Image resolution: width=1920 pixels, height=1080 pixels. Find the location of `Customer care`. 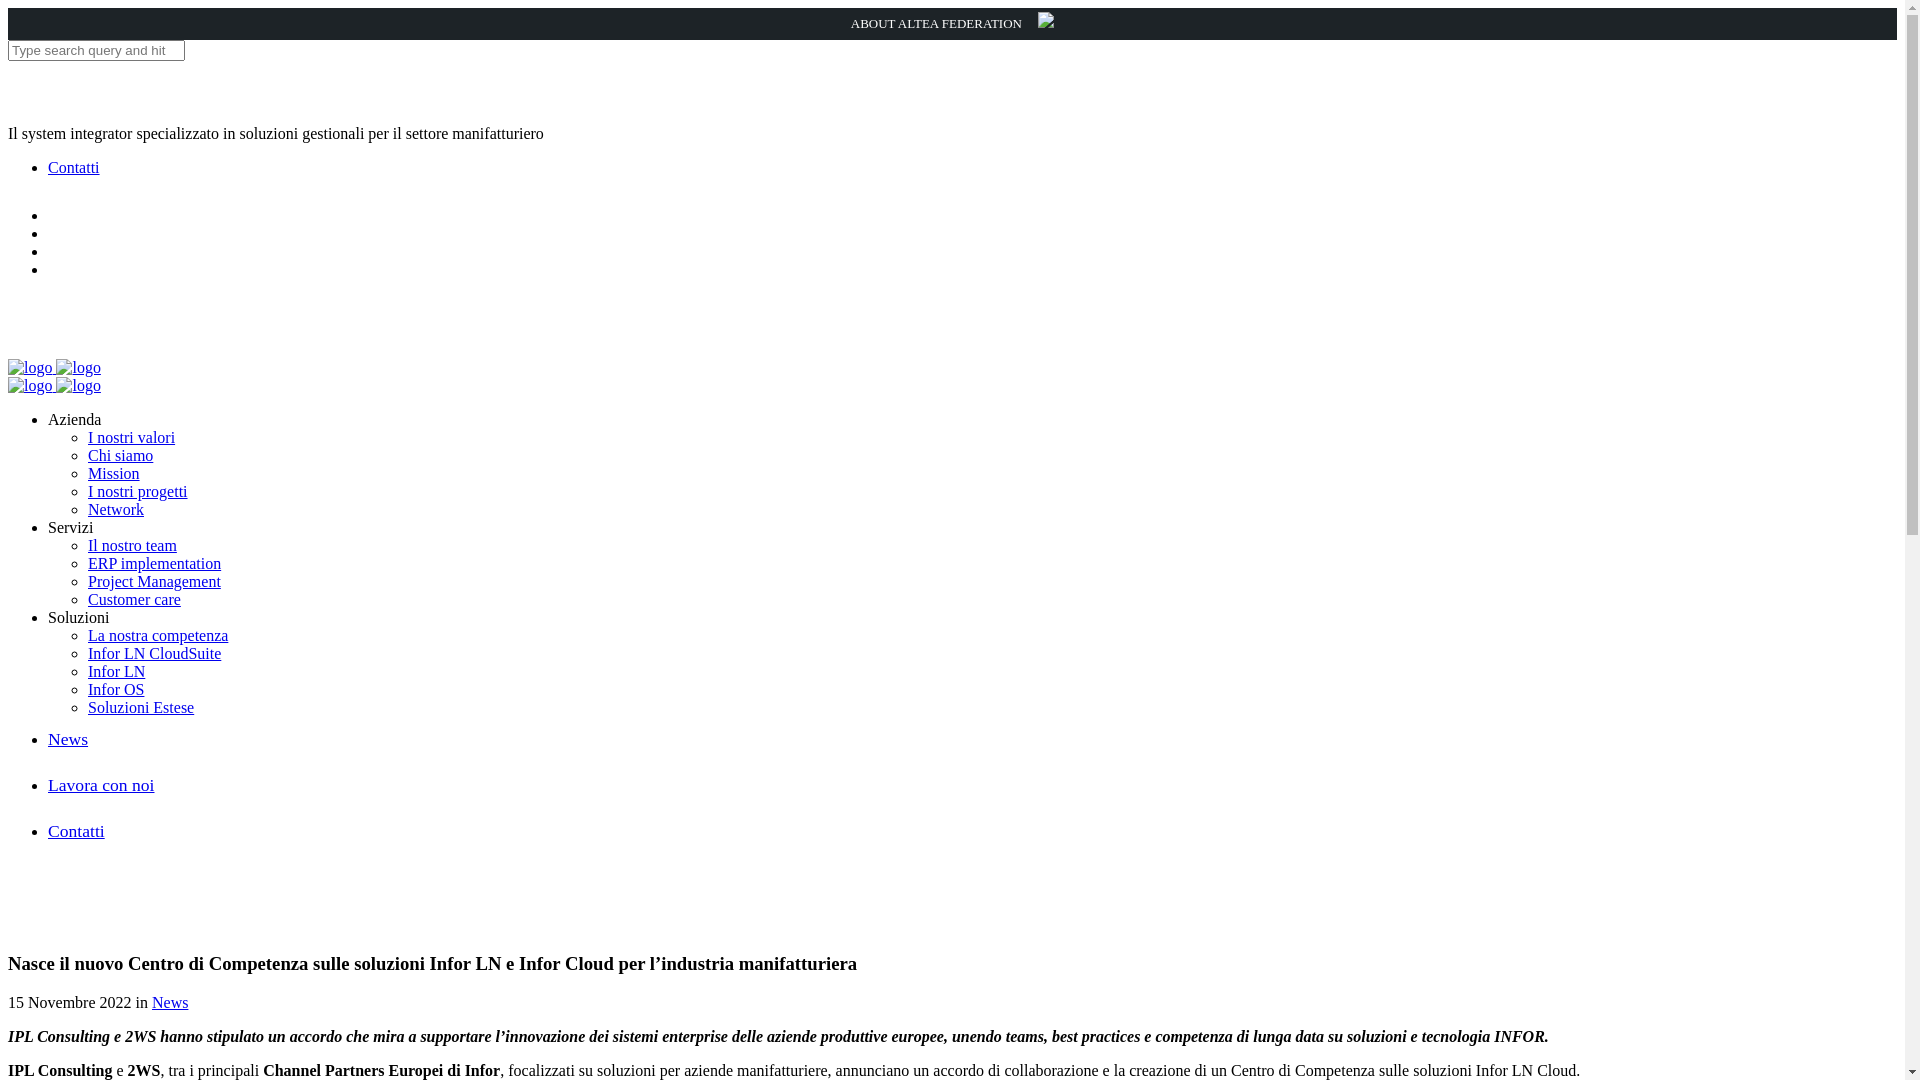

Customer care is located at coordinates (134, 600).